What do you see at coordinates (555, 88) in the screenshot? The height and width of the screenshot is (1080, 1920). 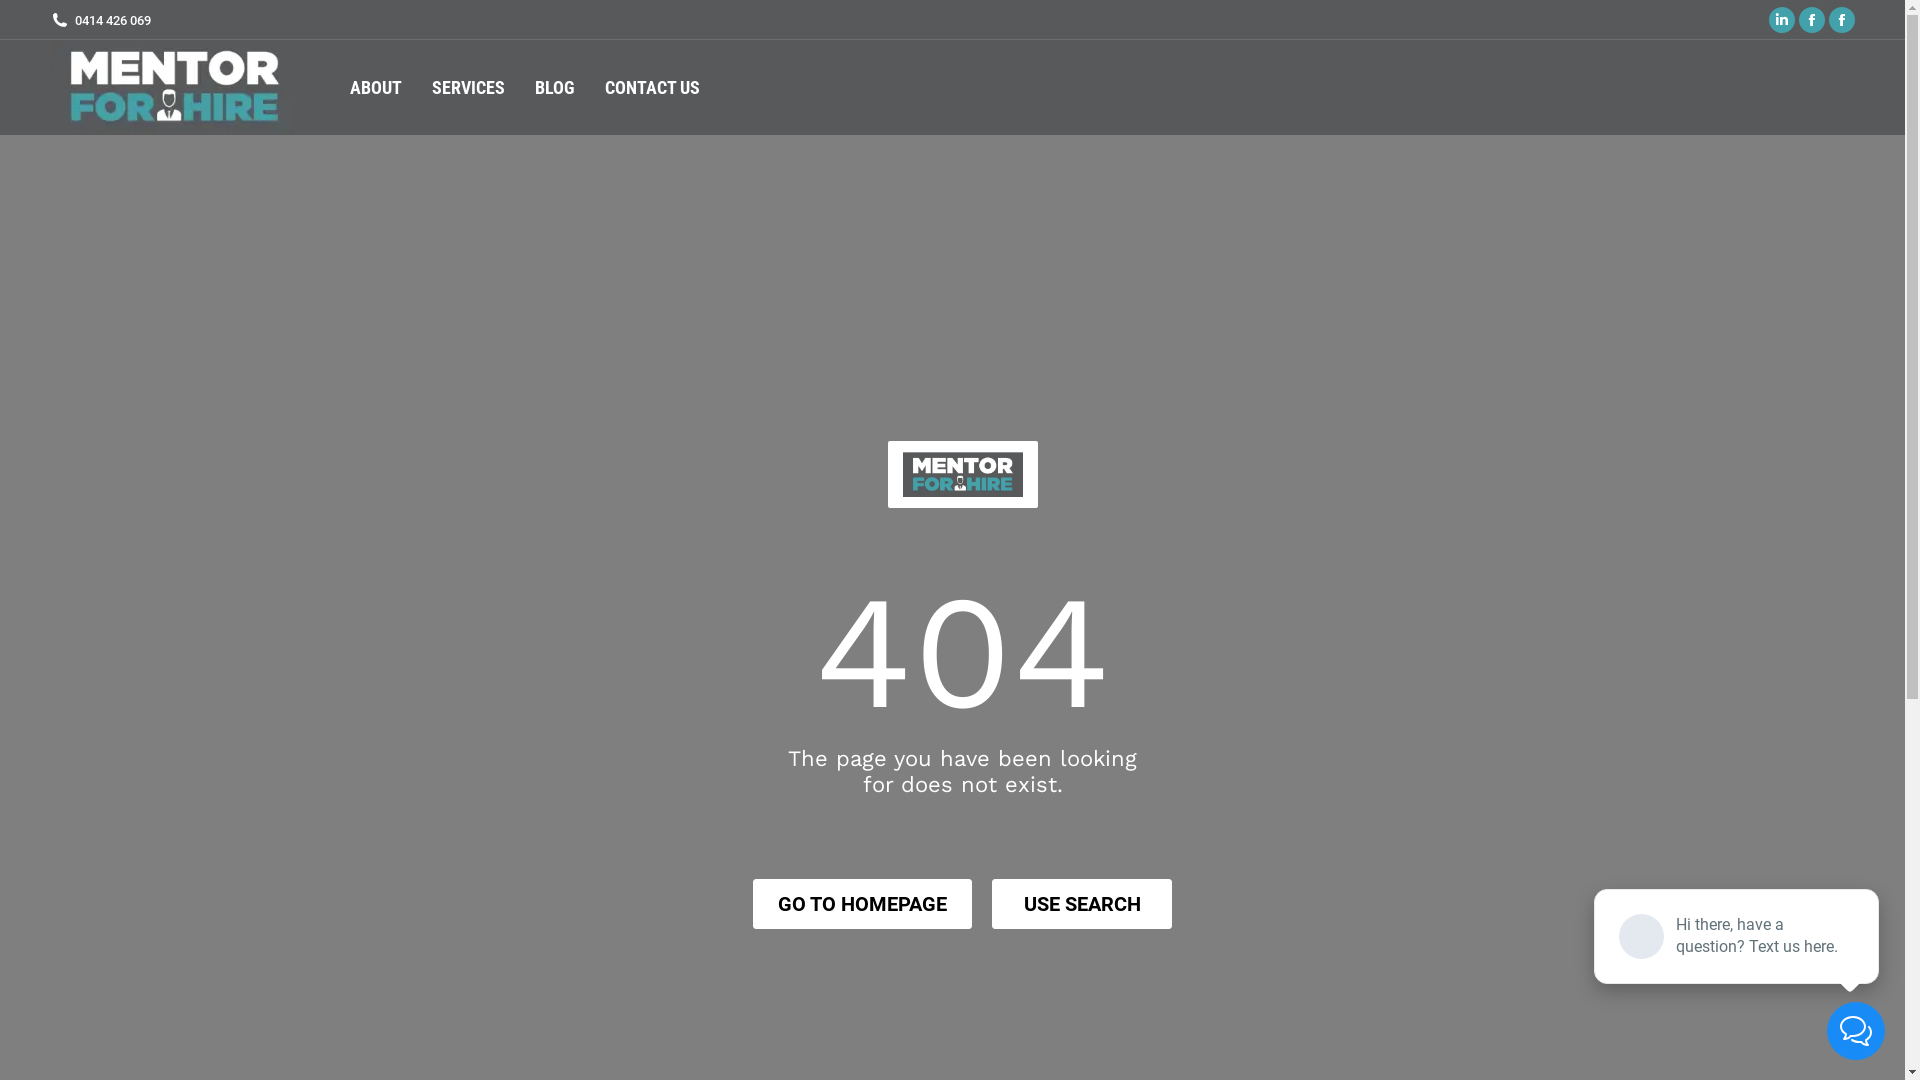 I see `BLOG` at bounding box center [555, 88].